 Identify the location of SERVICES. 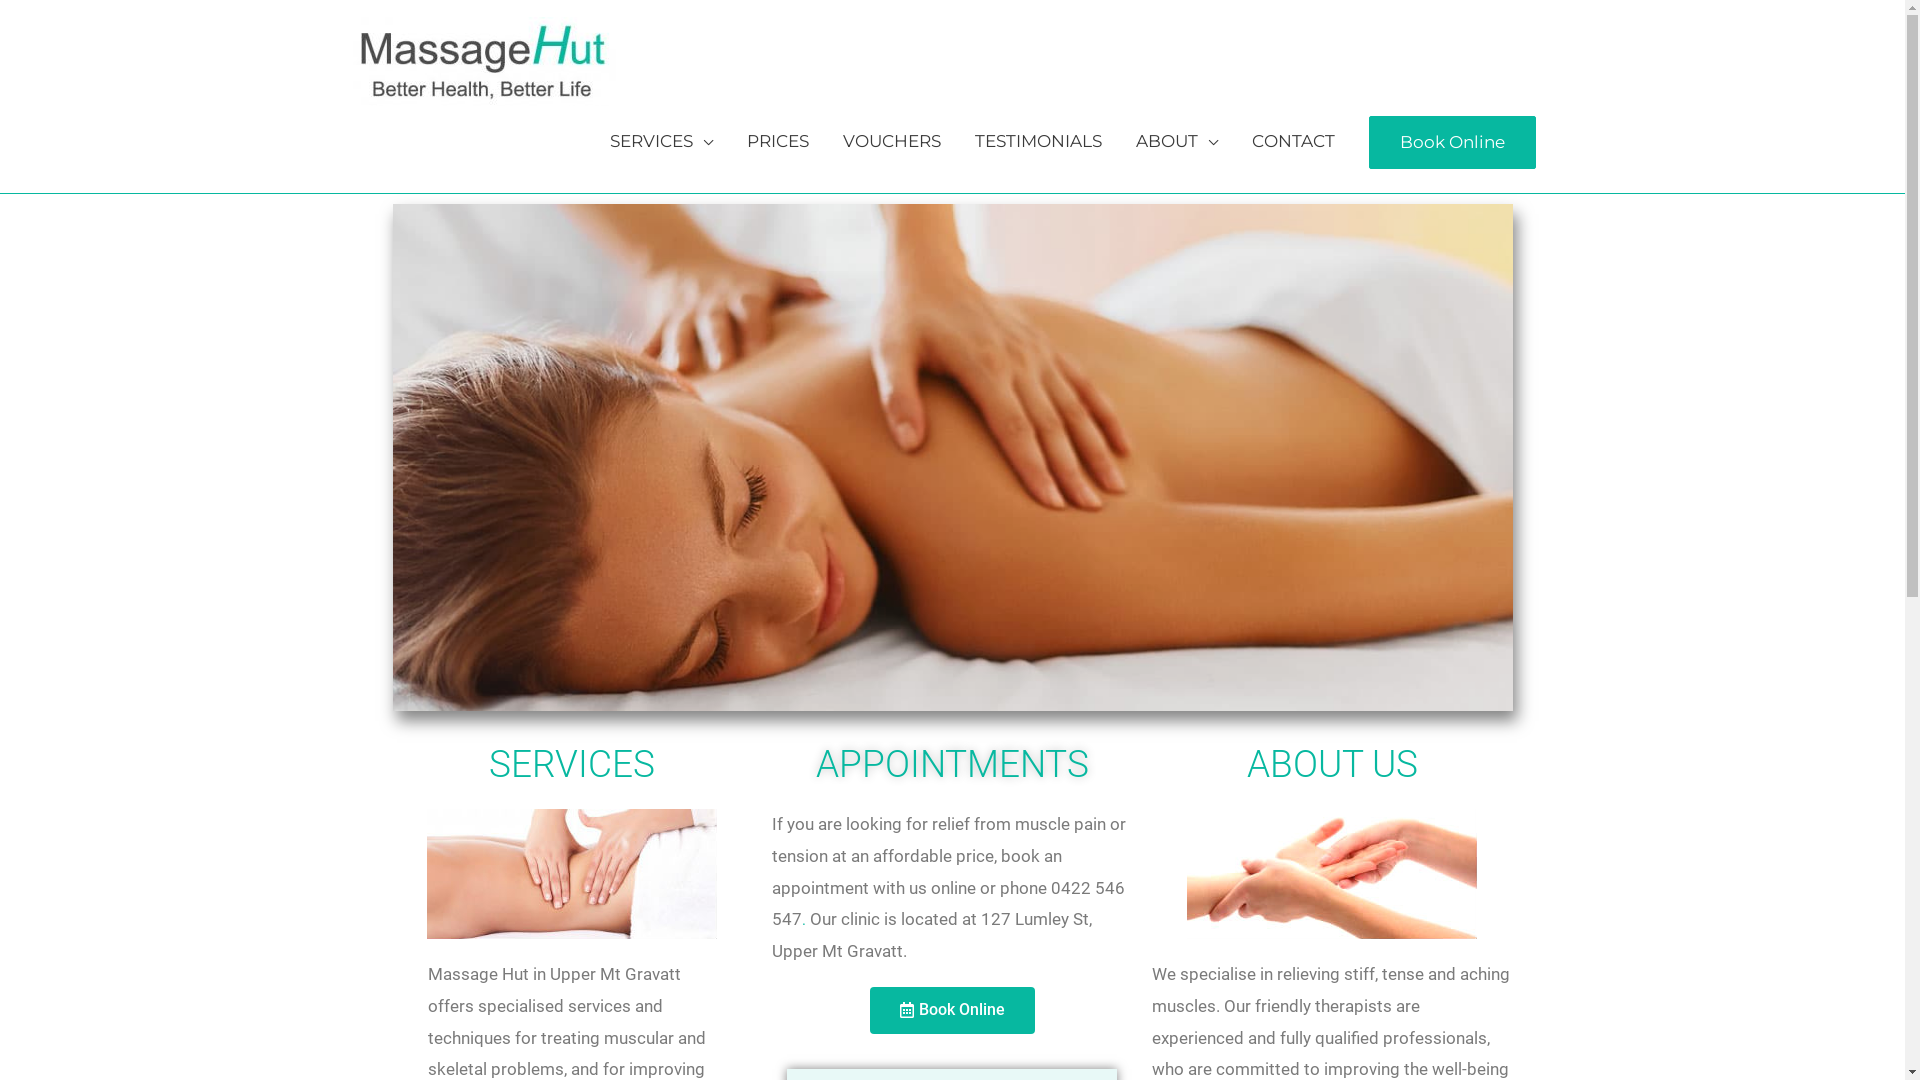
(660, 141).